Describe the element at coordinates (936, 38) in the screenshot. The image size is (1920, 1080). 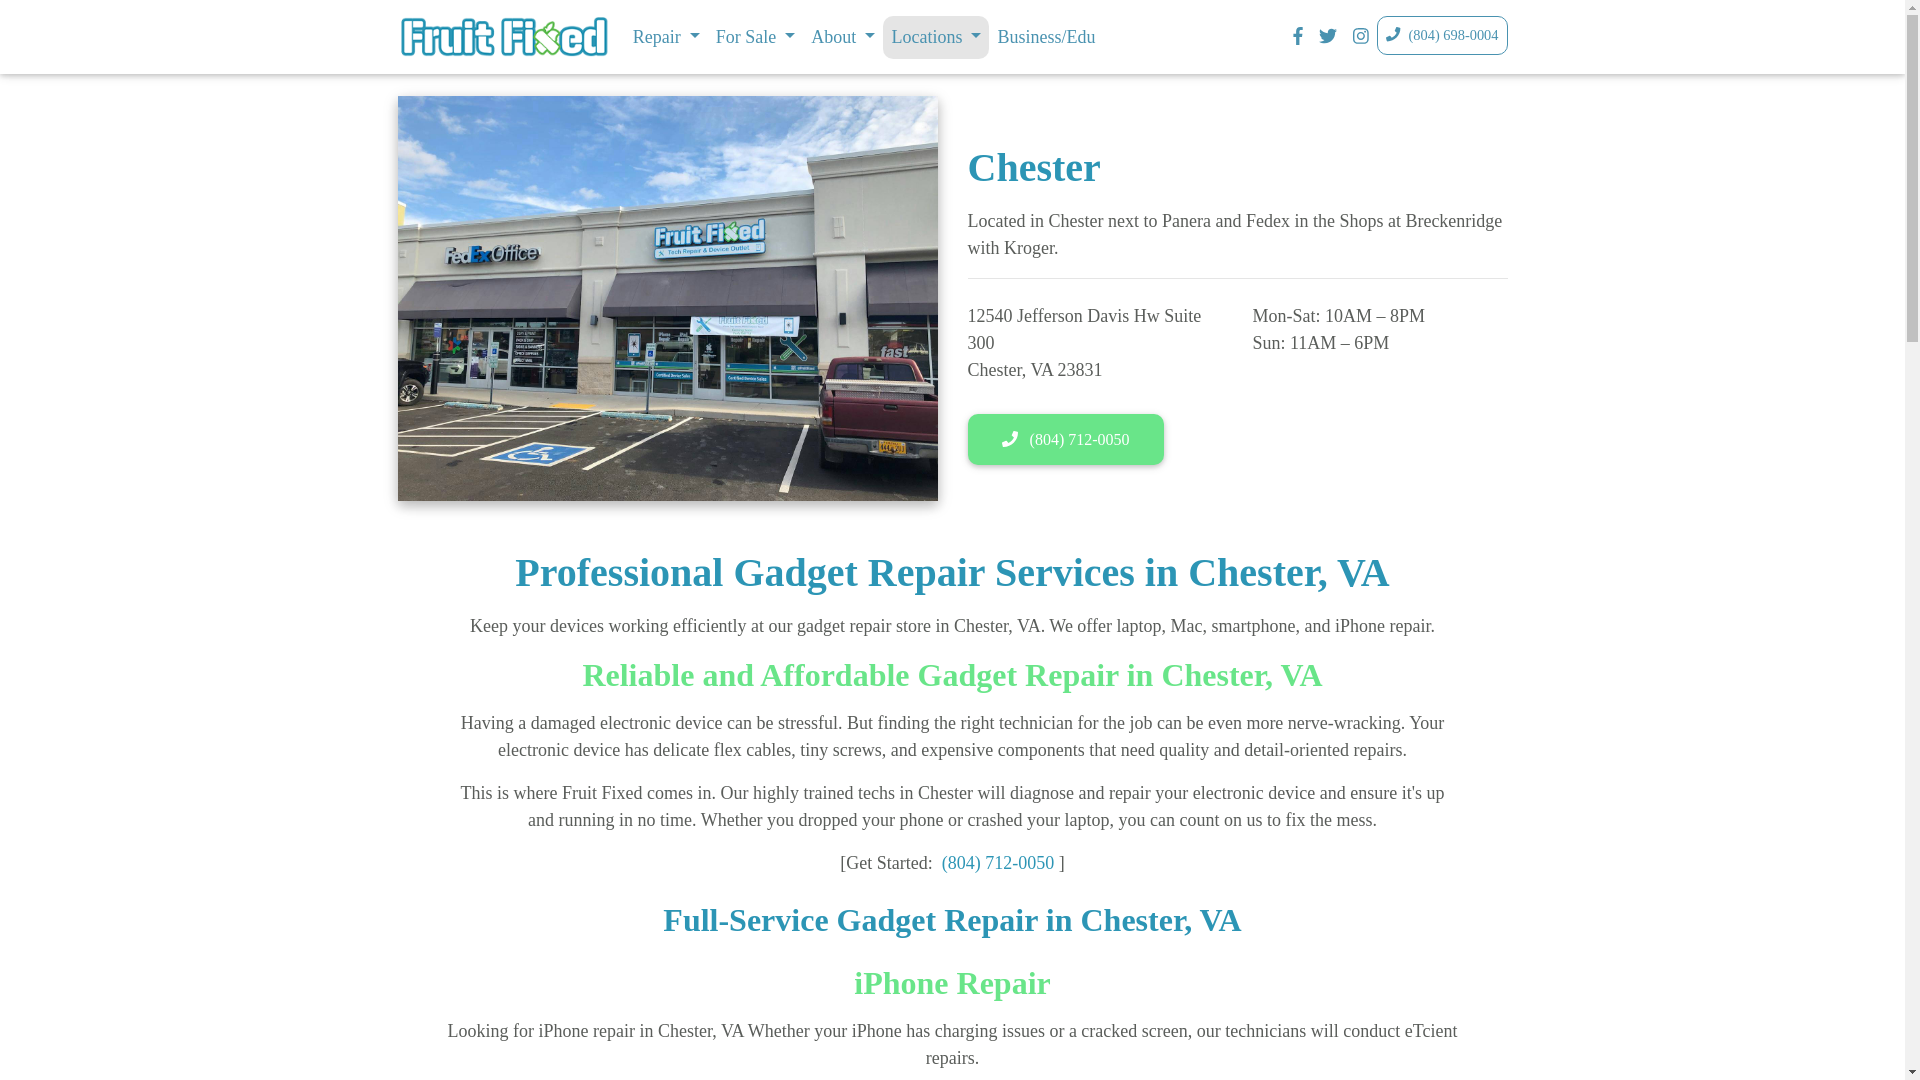
I see `Locations` at that location.